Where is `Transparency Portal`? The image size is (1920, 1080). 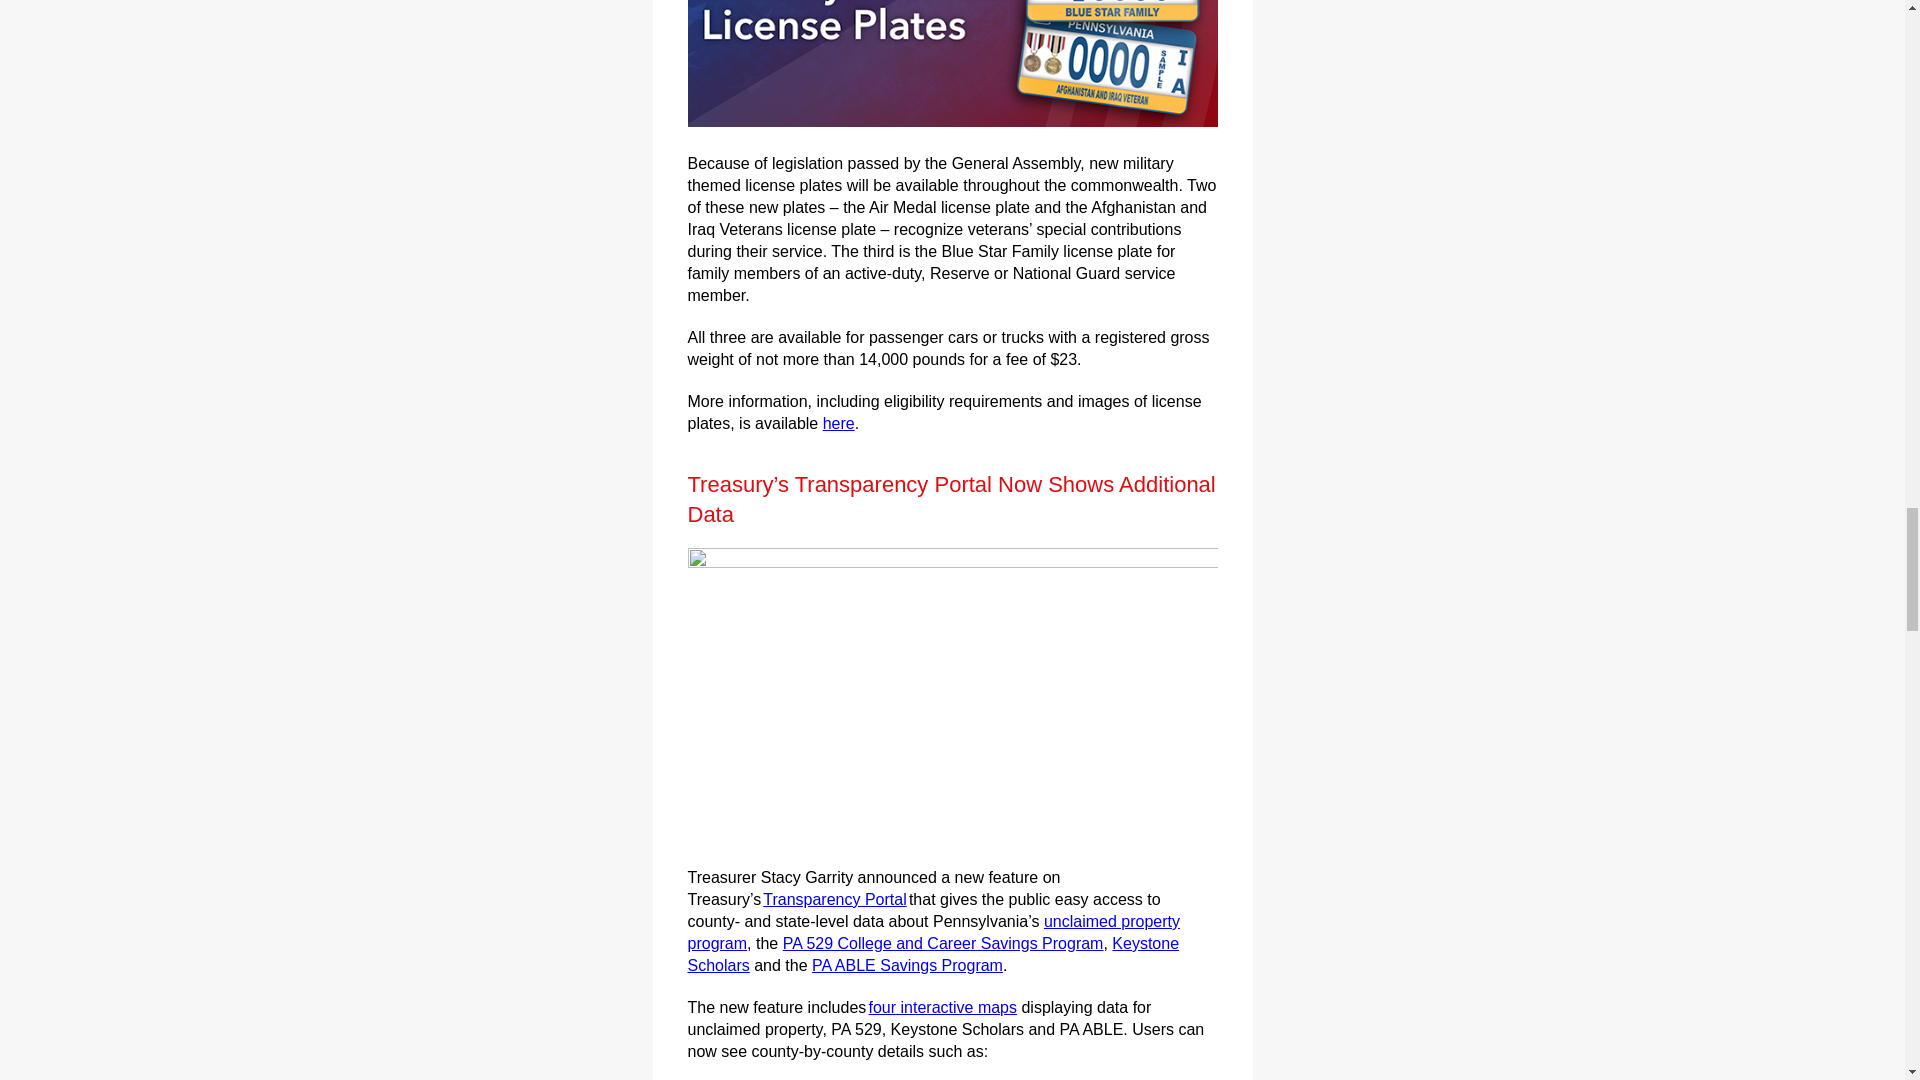 Transparency Portal is located at coordinates (834, 900).